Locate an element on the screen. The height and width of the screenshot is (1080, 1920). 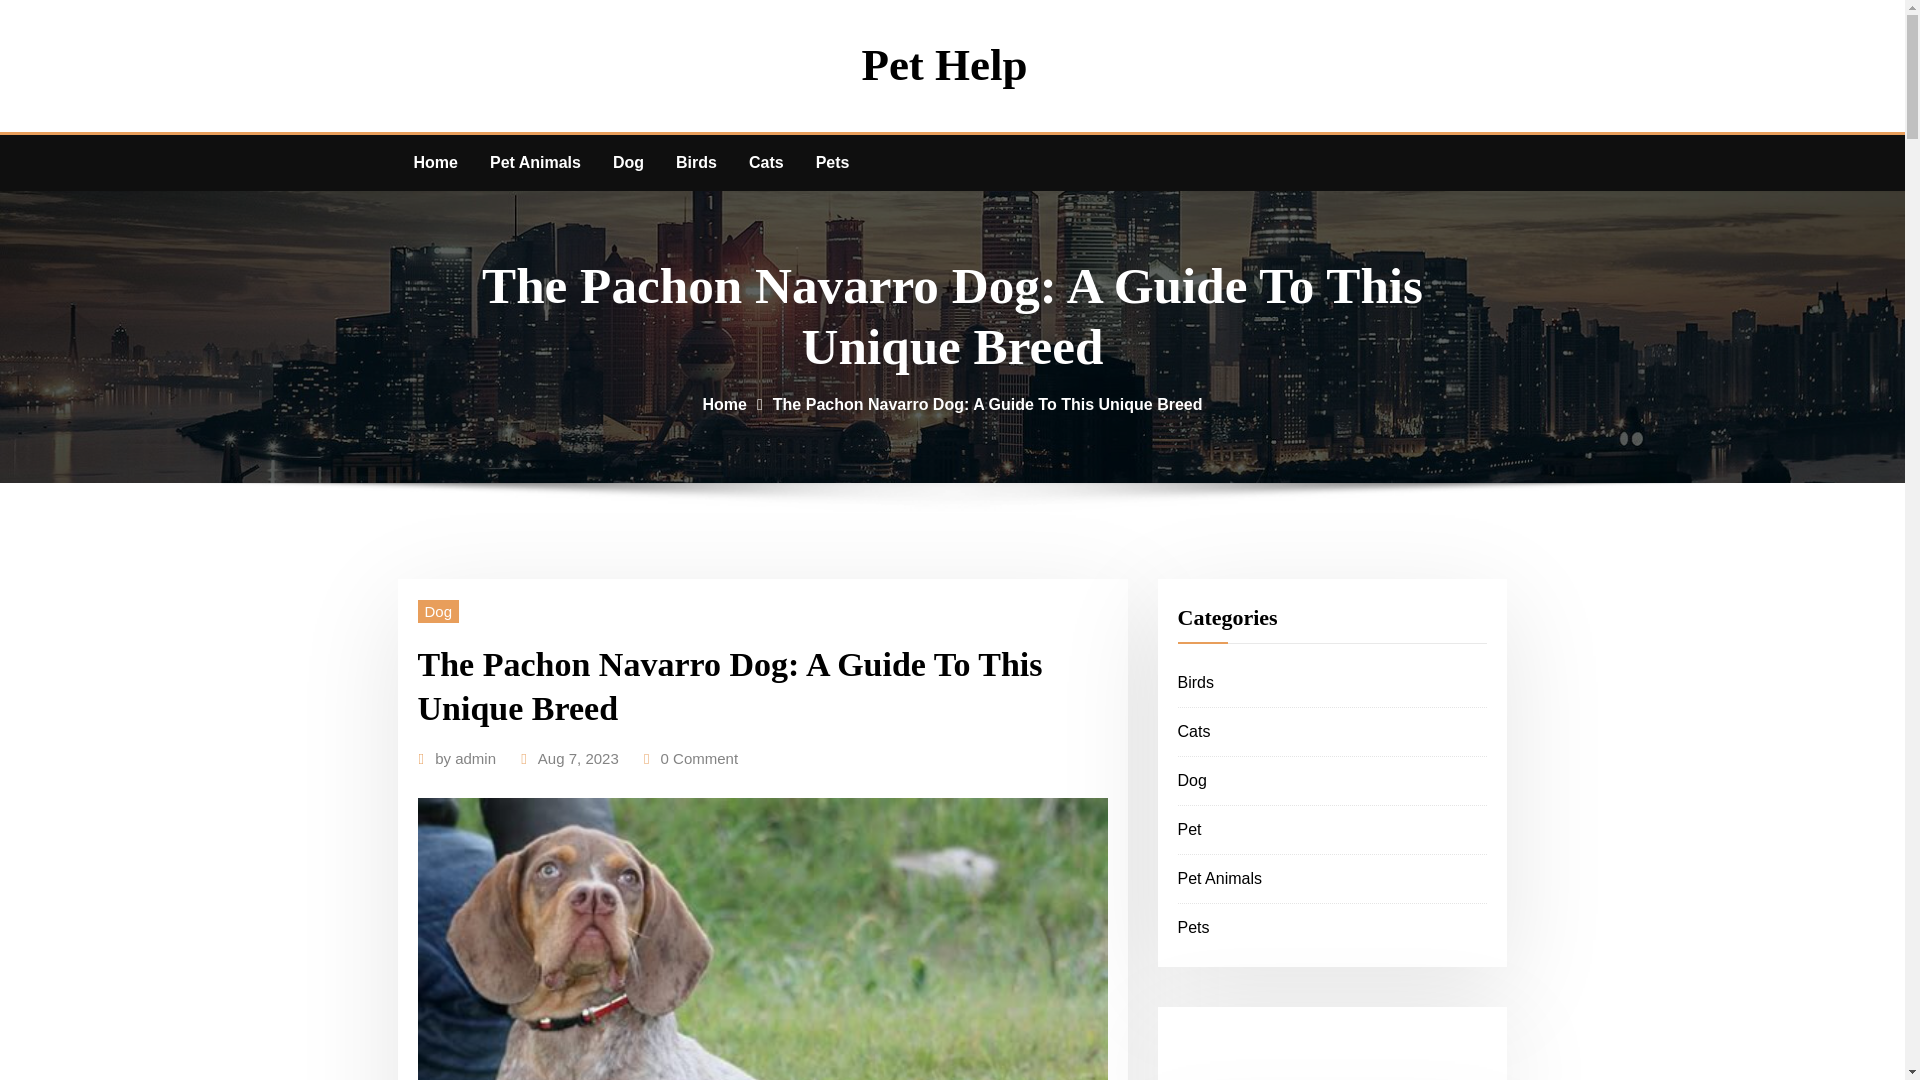
Dog is located at coordinates (628, 163).